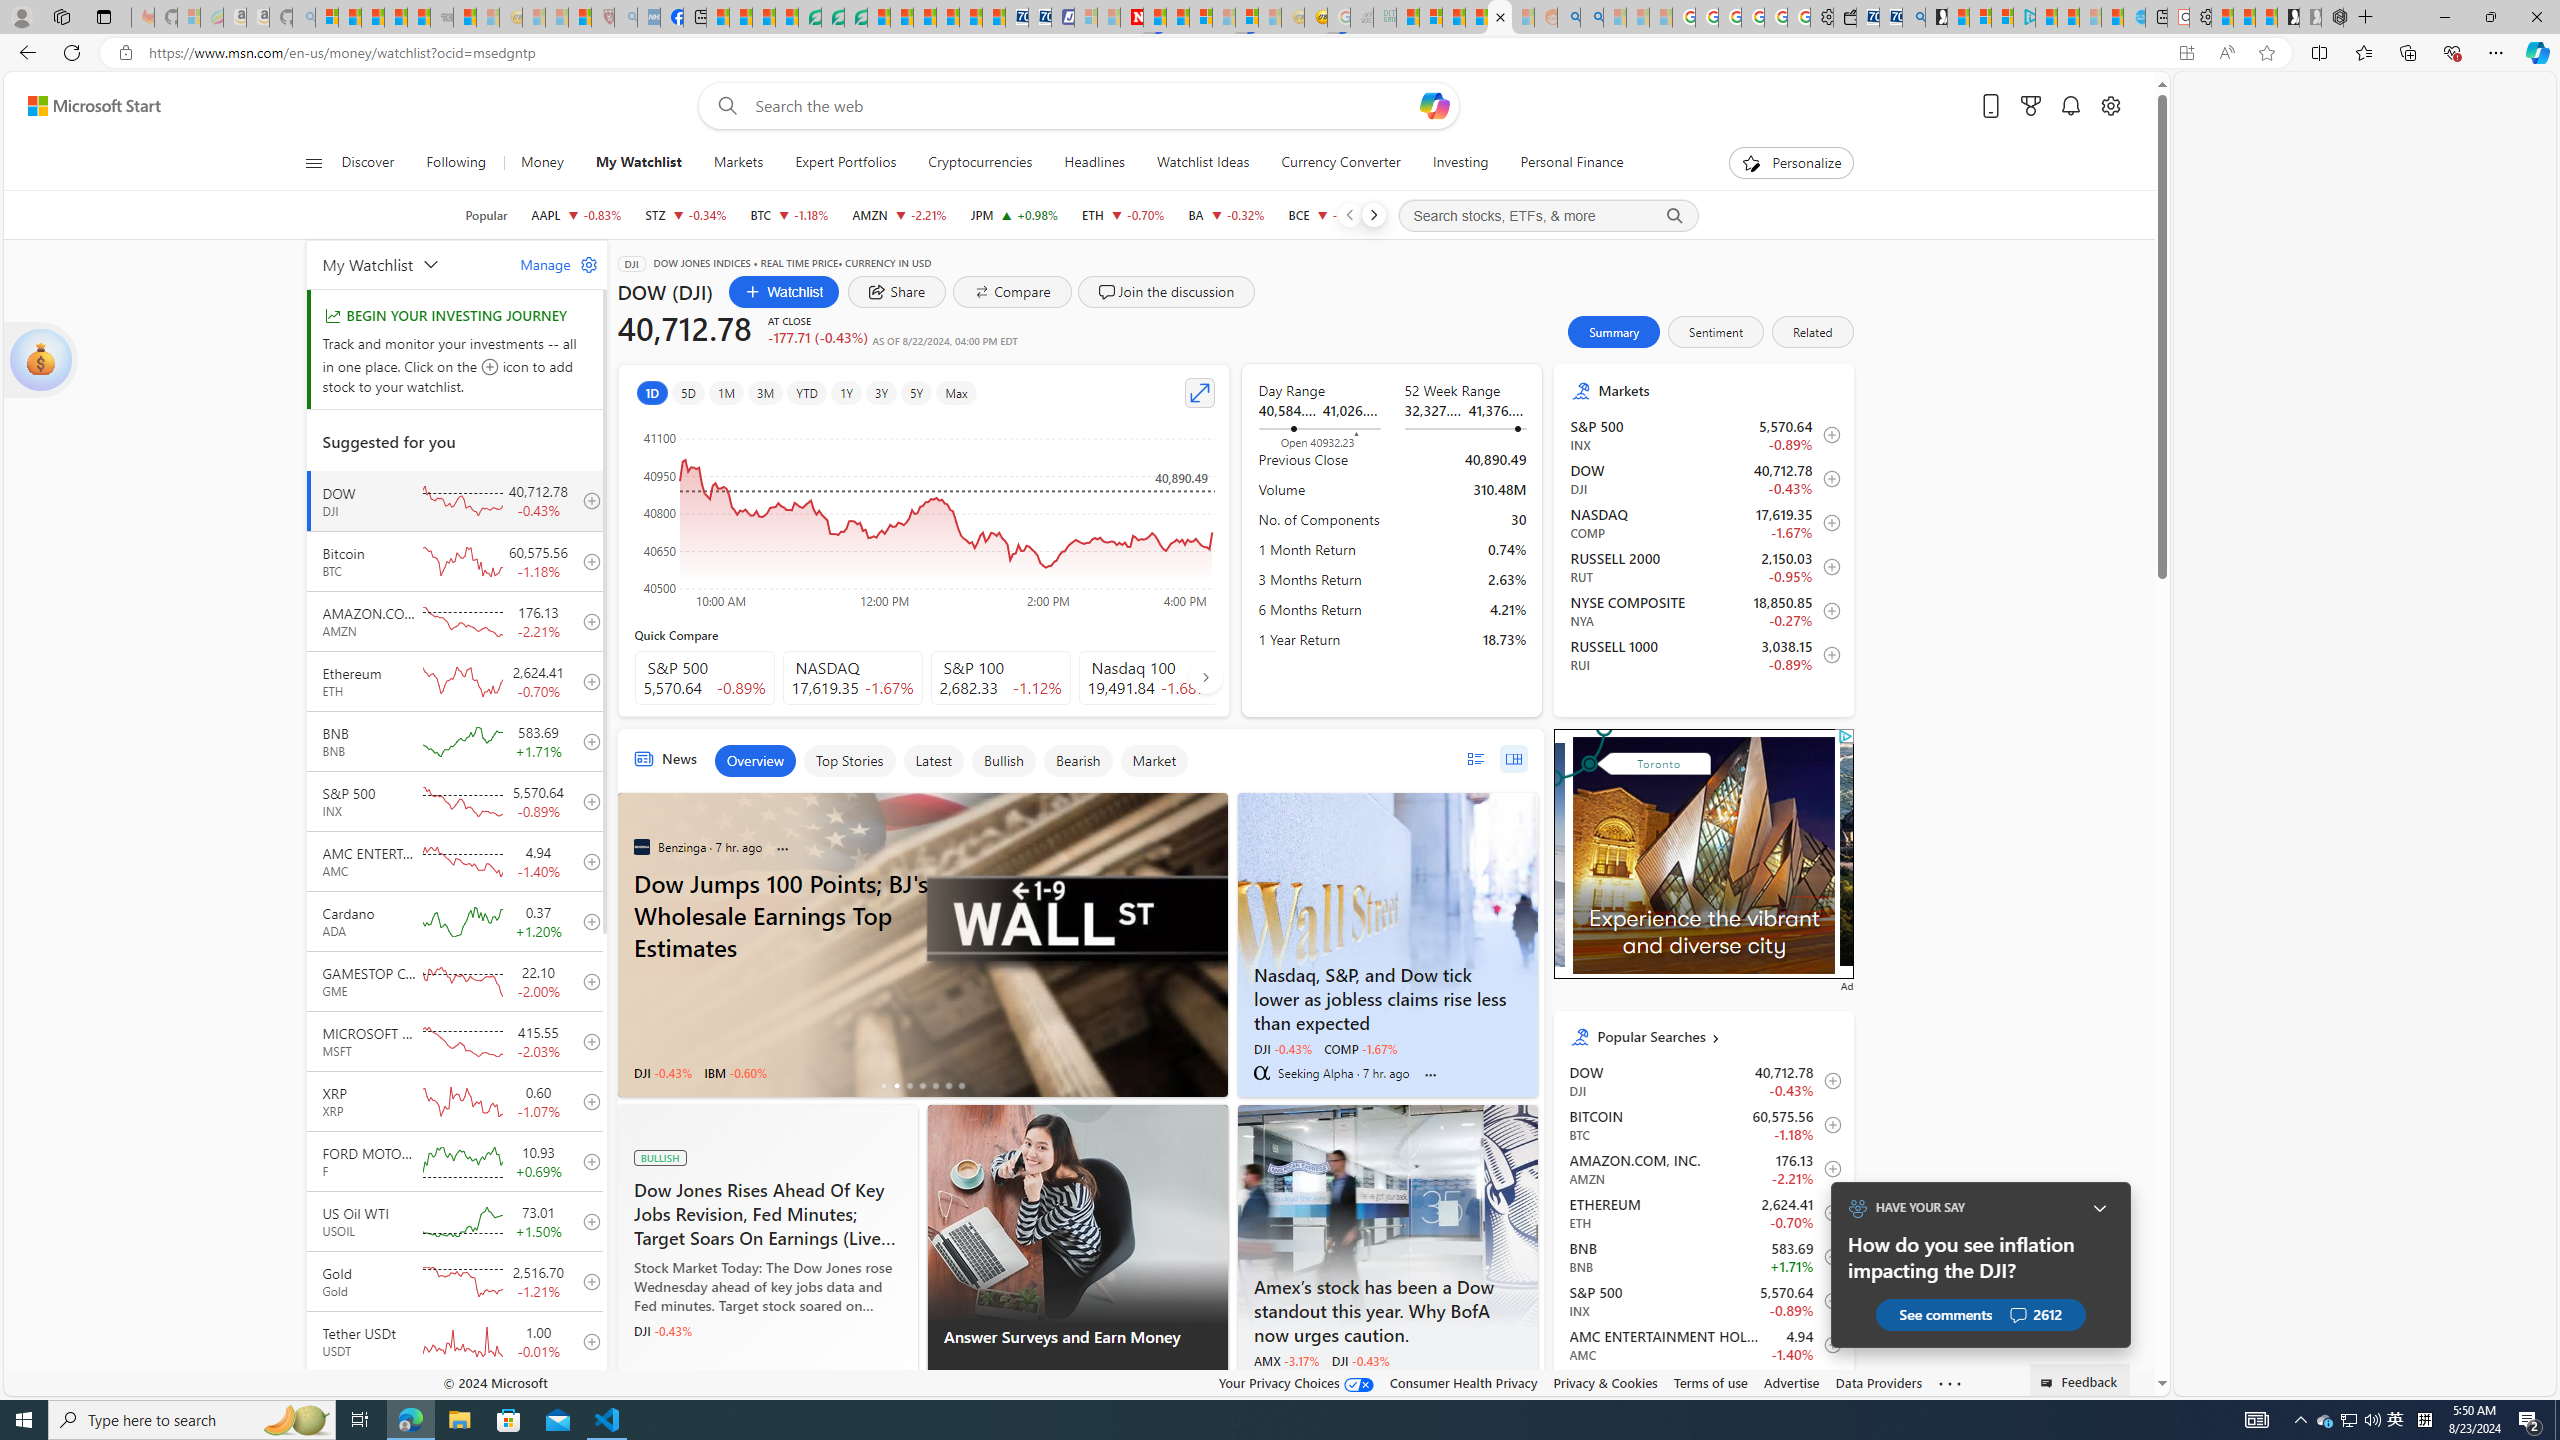  Describe the element at coordinates (1703, 1212) in the screenshot. I see `ETH Ethereum decrease 2,624.41 -18.32 -0.70% itemundefined` at that location.